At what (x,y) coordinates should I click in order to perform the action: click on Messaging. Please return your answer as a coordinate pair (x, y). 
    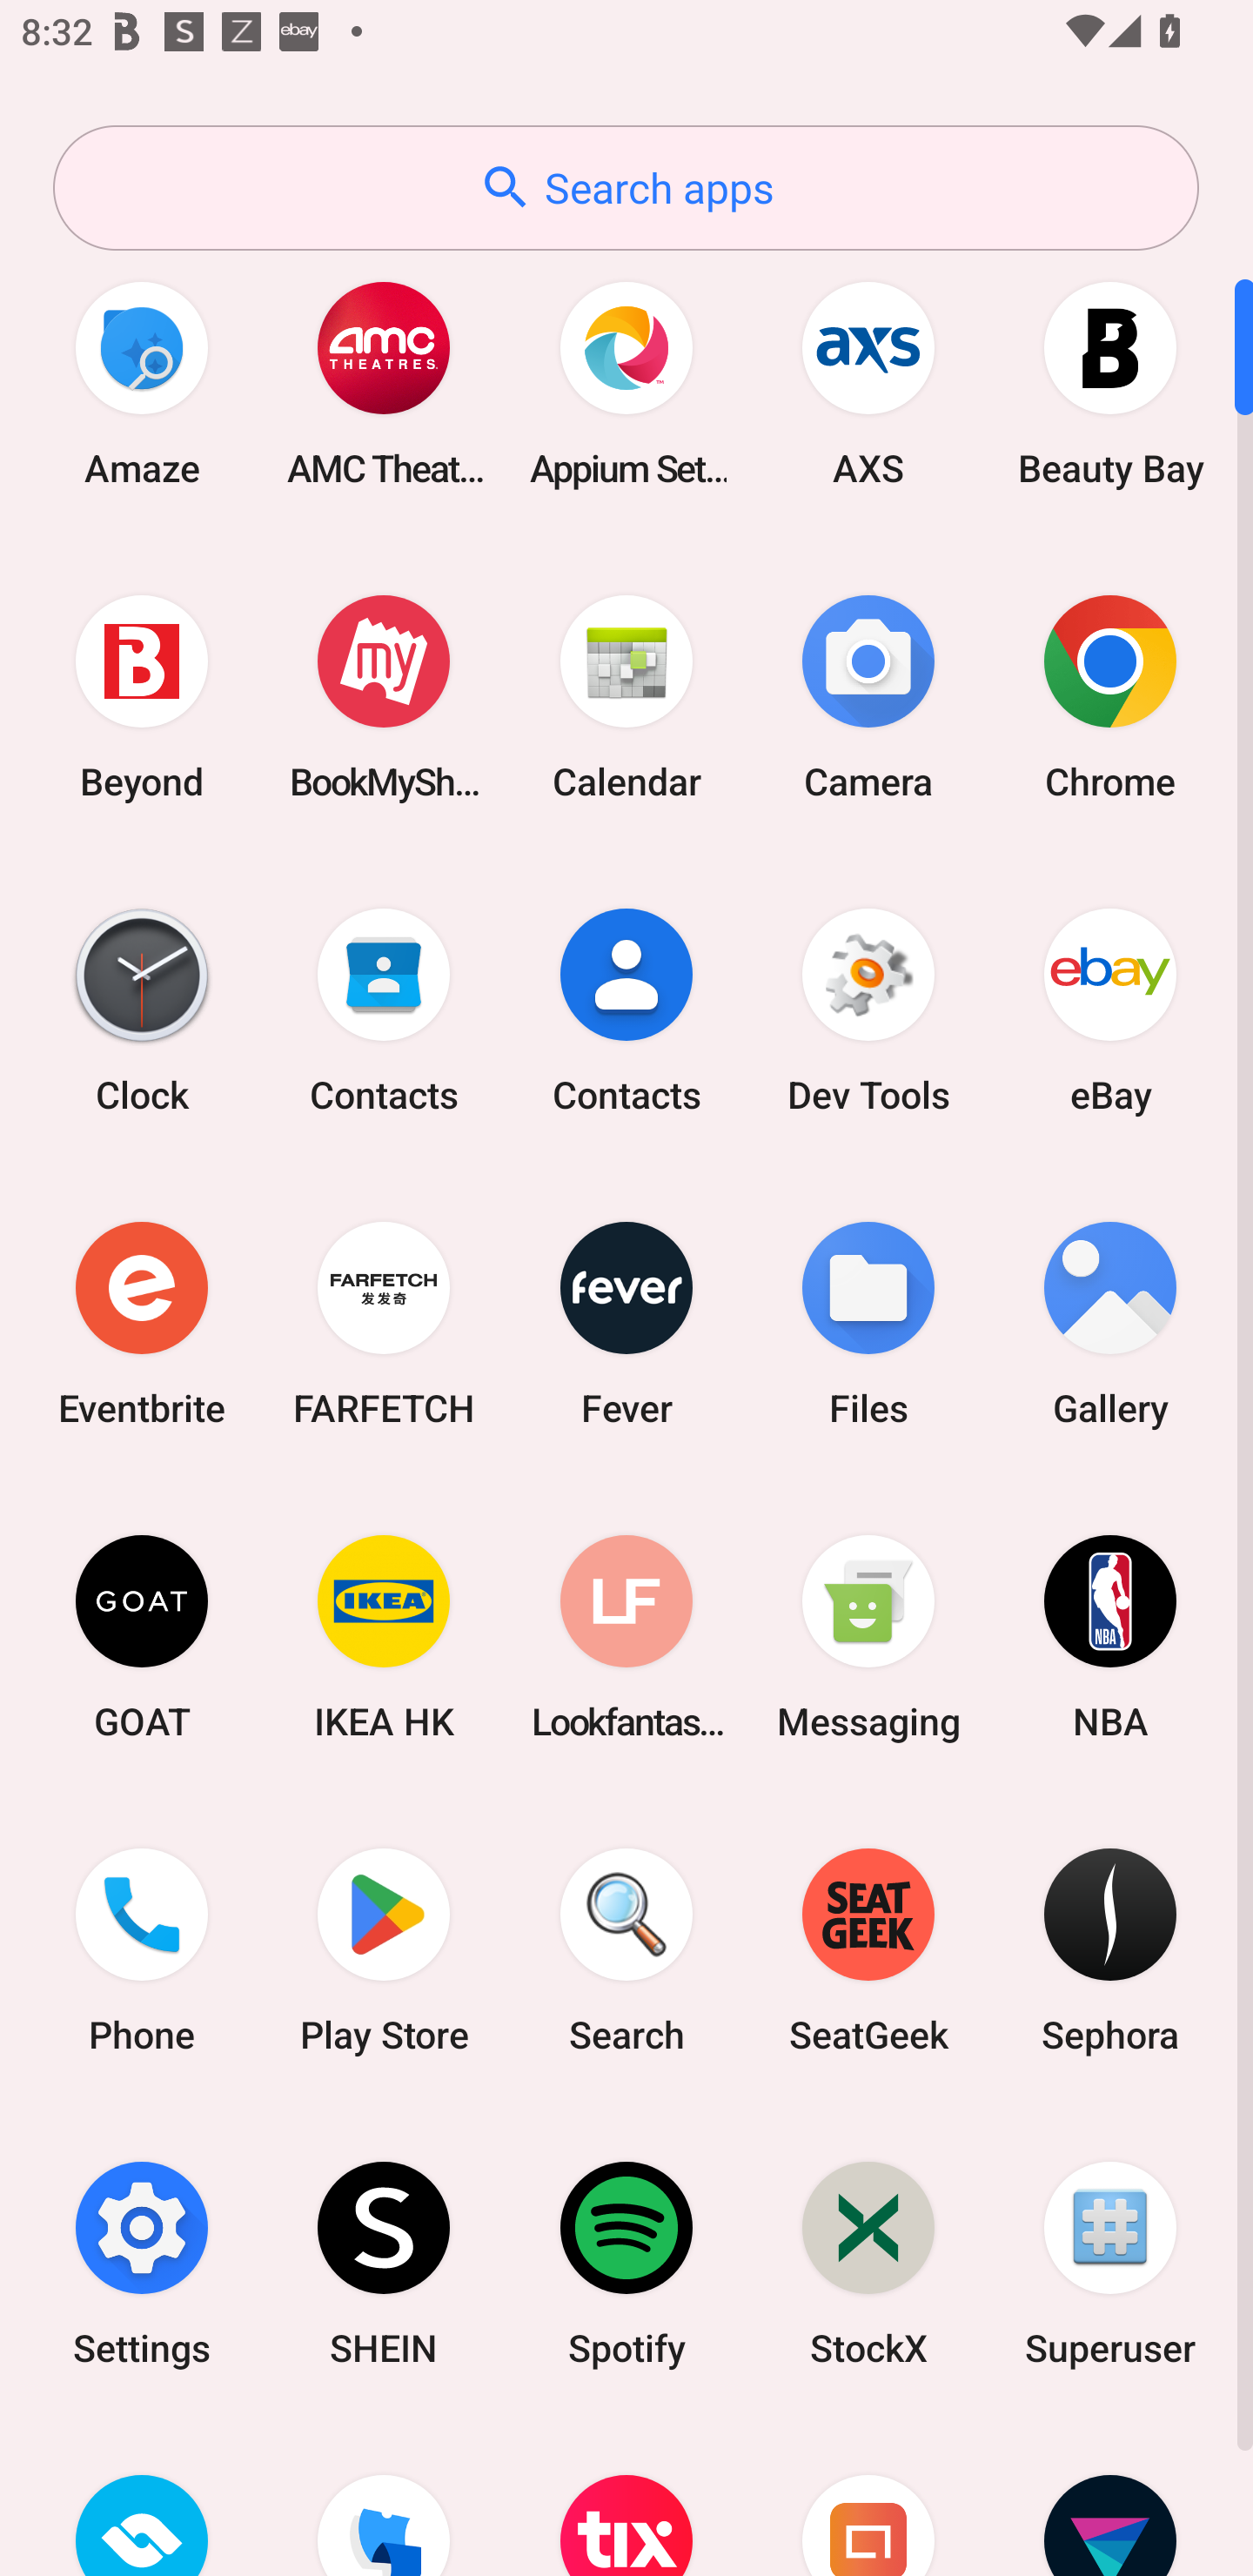
    Looking at the image, I should click on (868, 1636).